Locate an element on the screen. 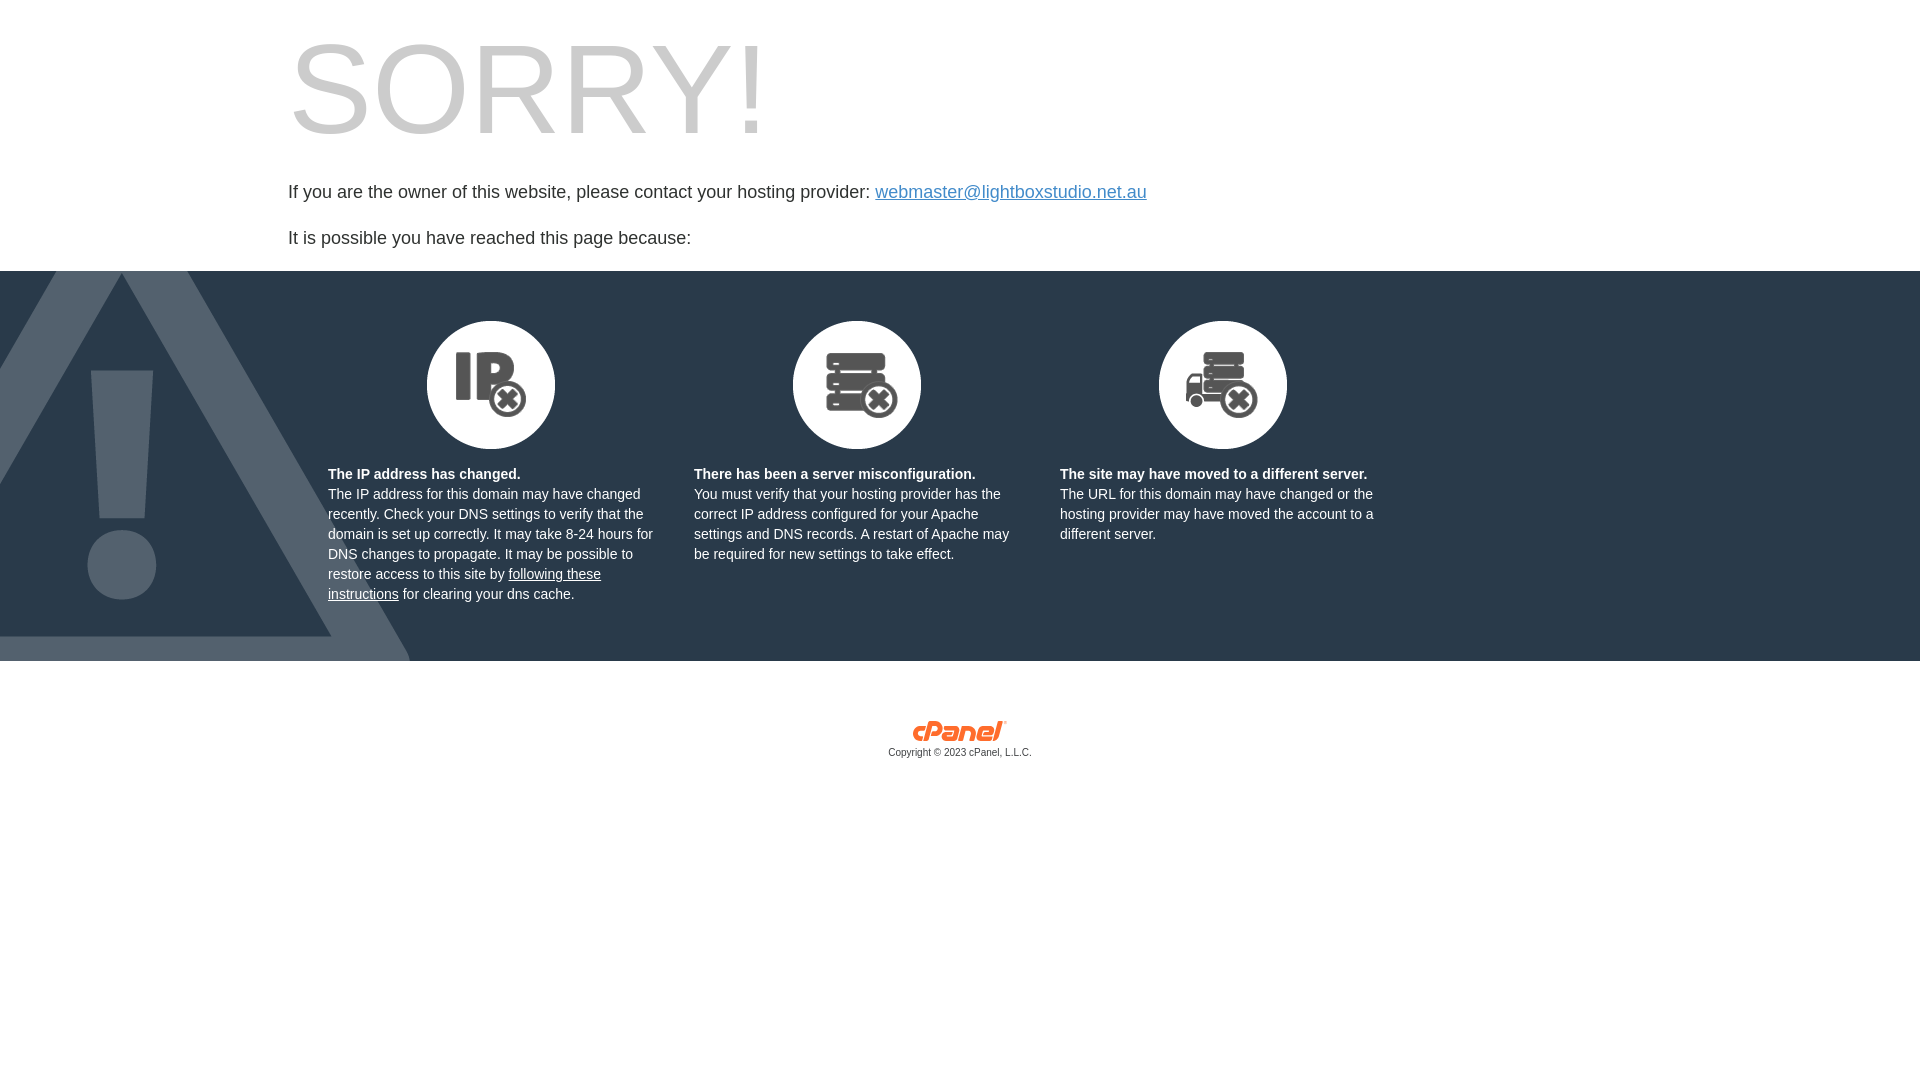 Image resolution: width=1920 pixels, height=1080 pixels. following these instructions is located at coordinates (464, 584).